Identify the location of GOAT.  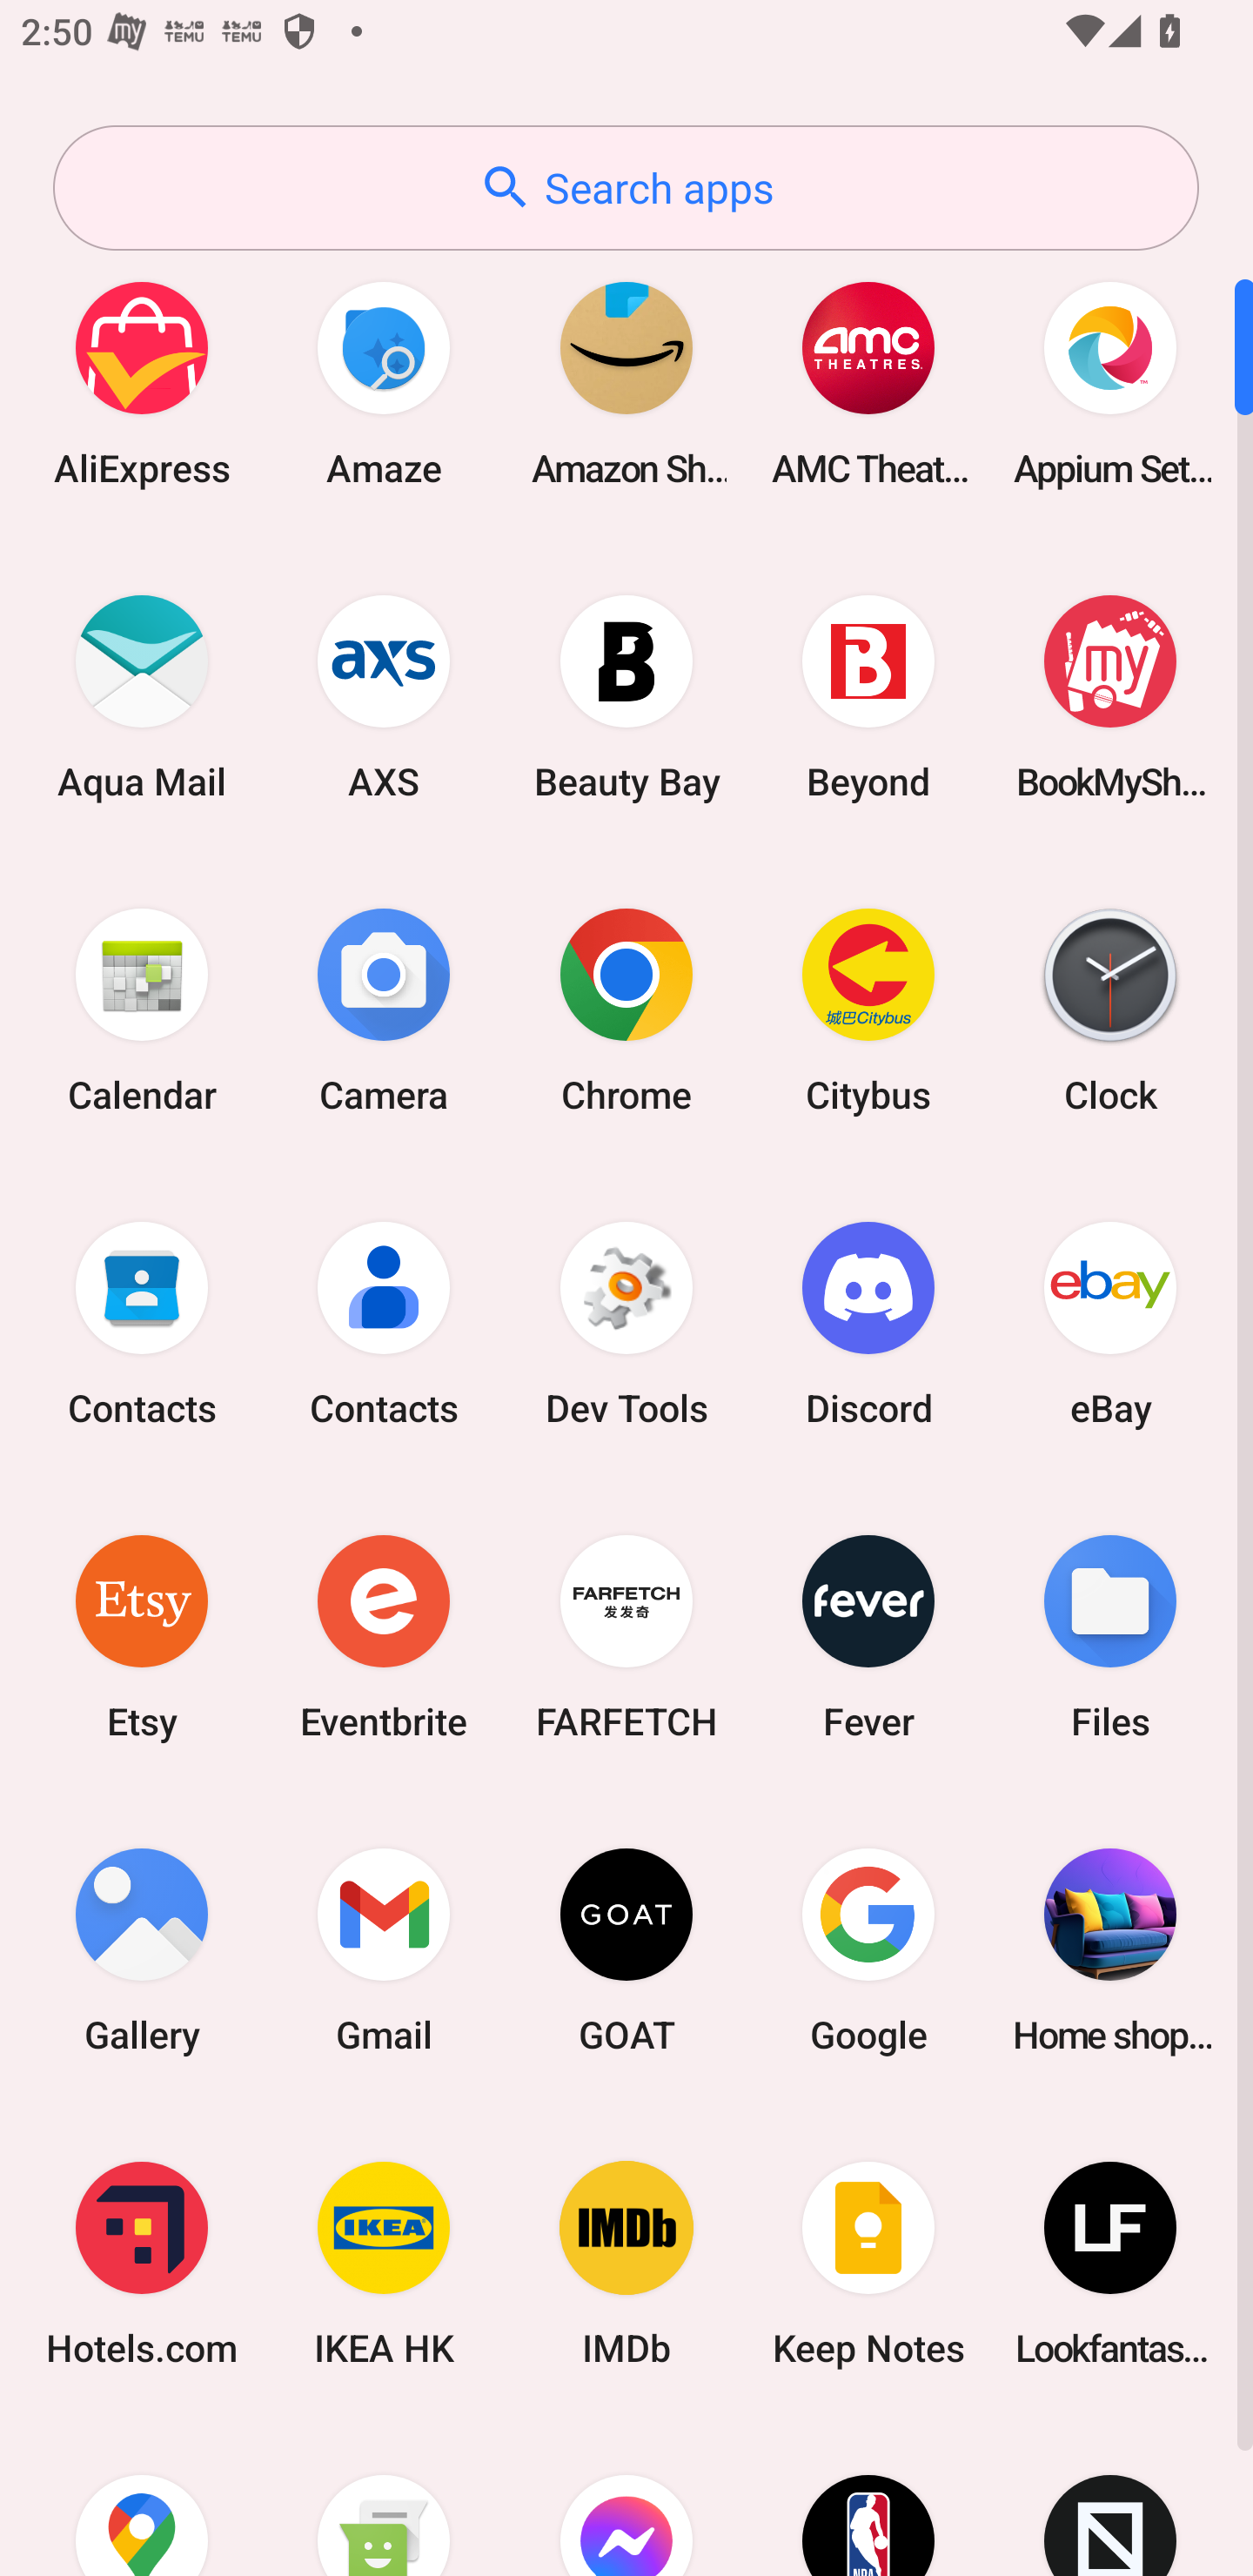
(626, 1949).